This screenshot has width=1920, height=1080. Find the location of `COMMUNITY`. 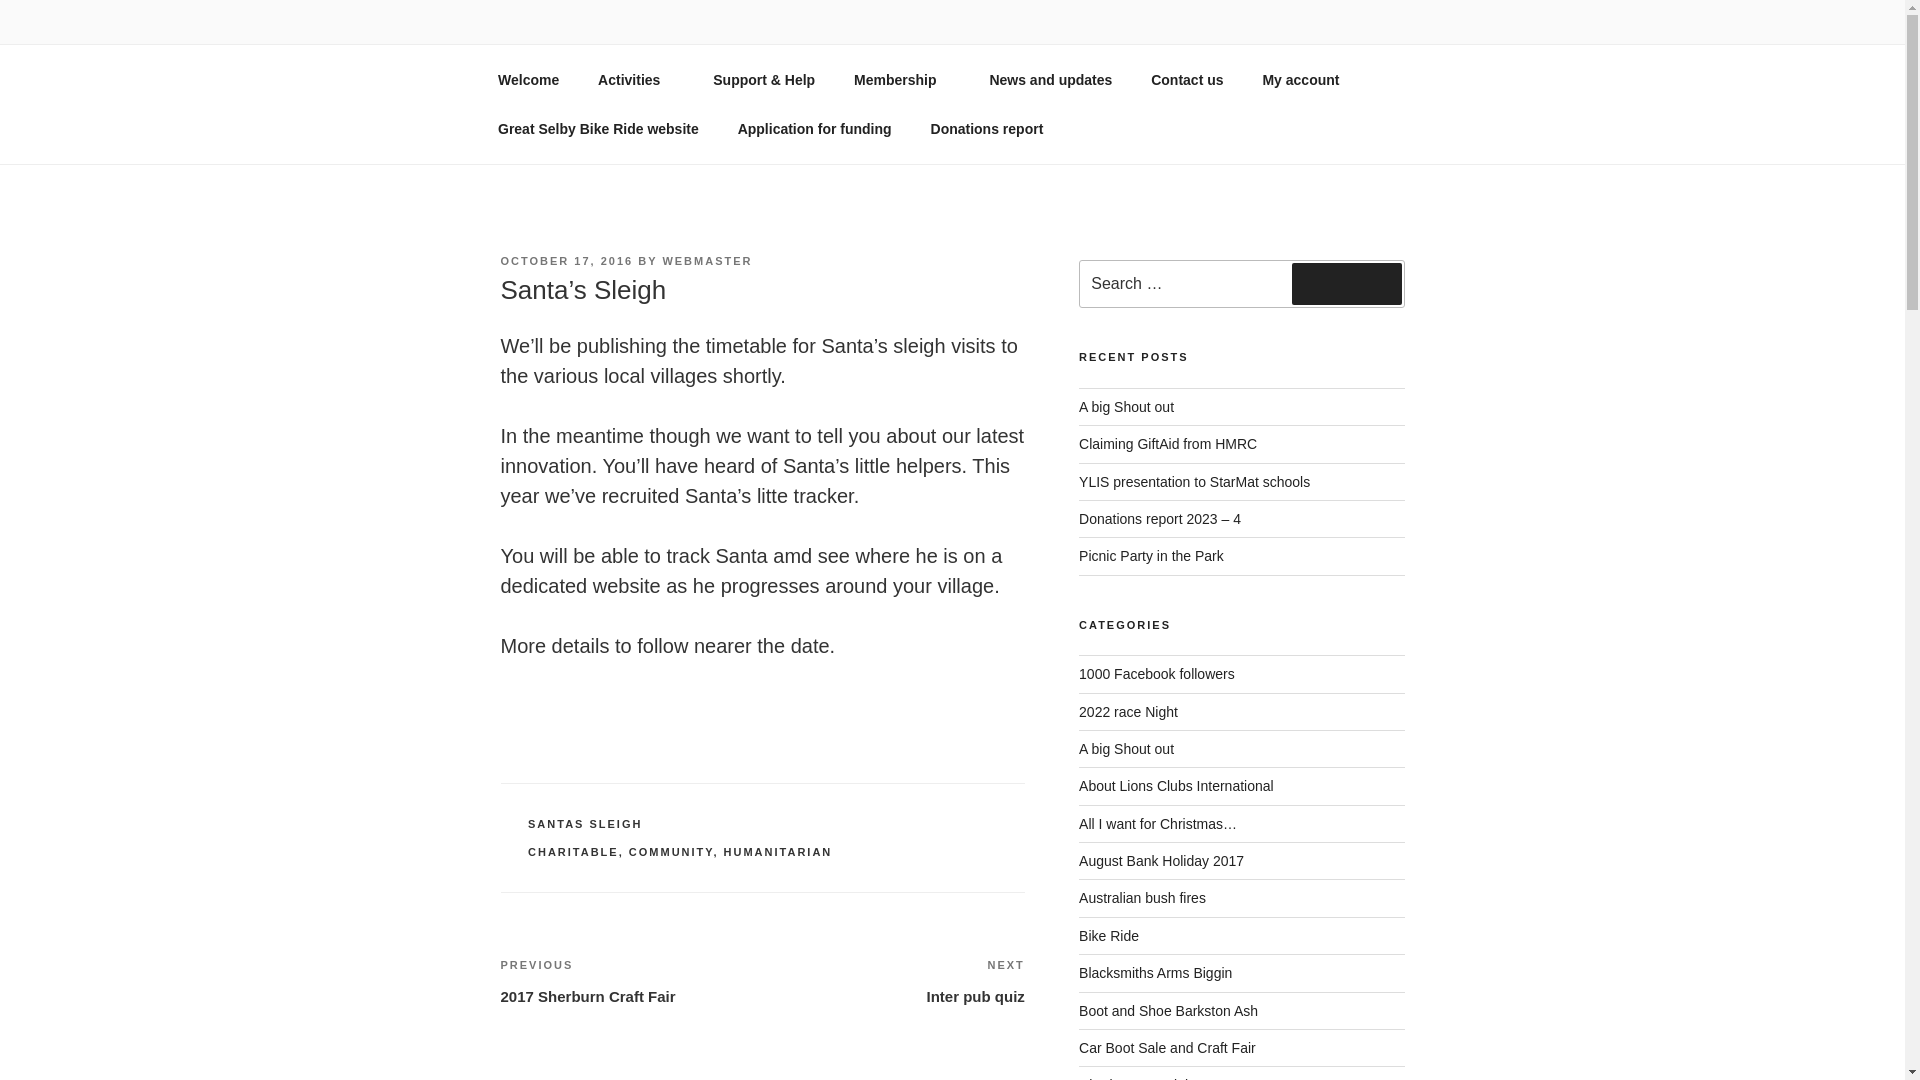

COMMUNITY is located at coordinates (672, 851).